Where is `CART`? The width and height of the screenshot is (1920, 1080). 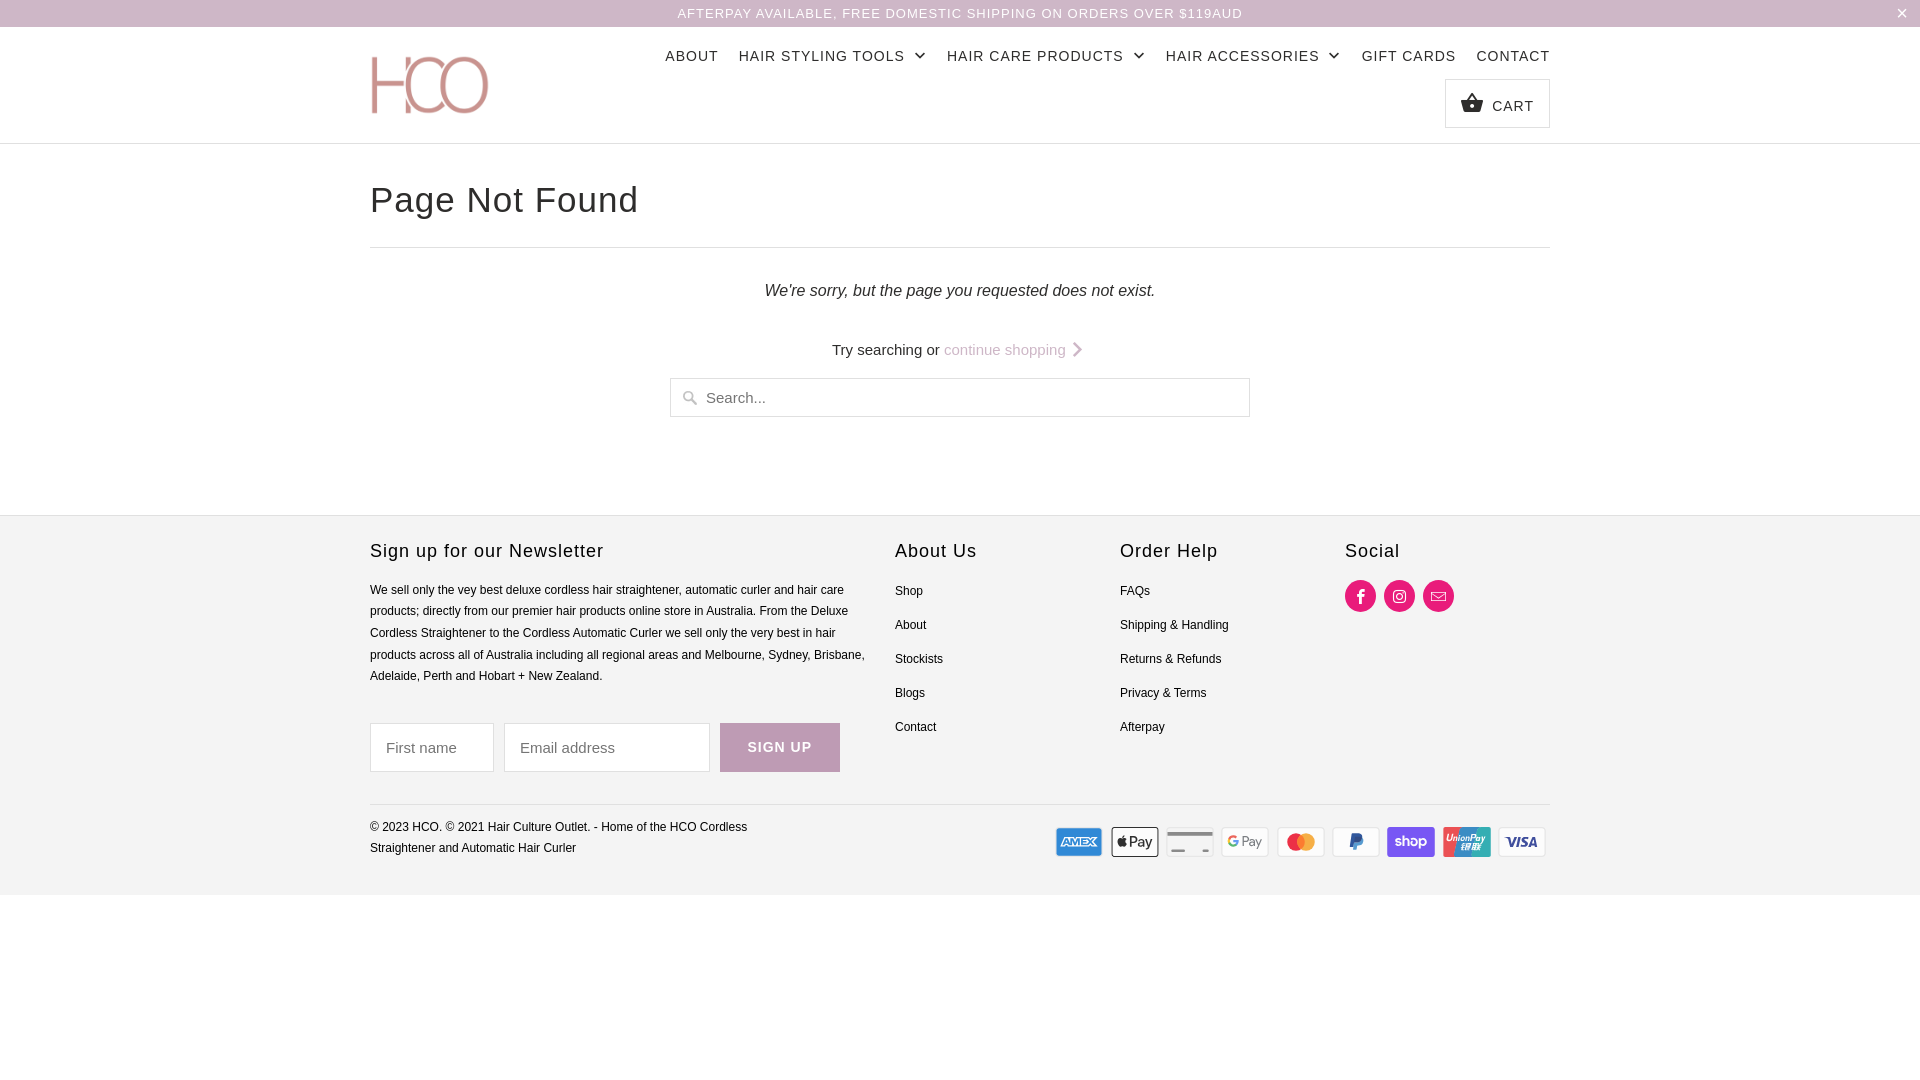
CART is located at coordinates (1498, 104).